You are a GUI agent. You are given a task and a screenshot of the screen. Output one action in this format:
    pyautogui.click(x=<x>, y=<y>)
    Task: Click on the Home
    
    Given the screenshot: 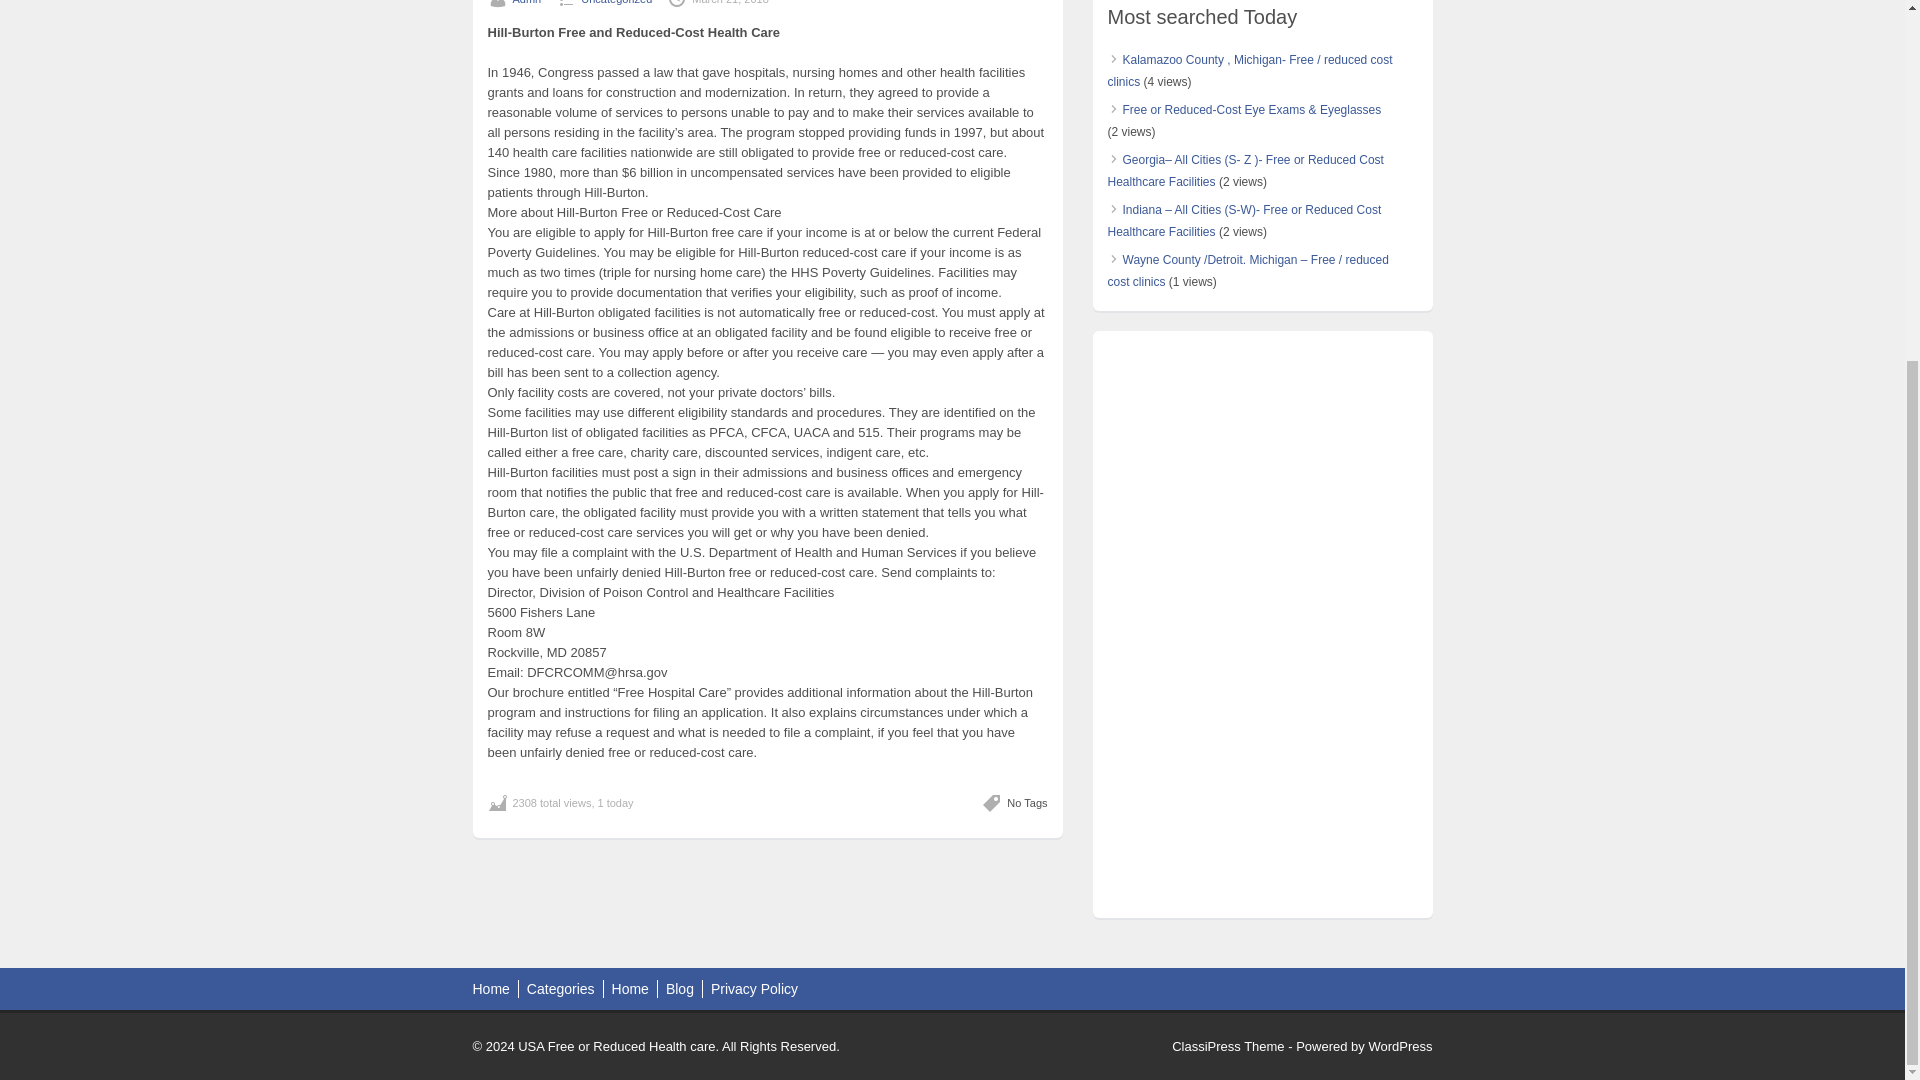 What is the action you would take?
    pyautogui.click(x=490, y=988)
    